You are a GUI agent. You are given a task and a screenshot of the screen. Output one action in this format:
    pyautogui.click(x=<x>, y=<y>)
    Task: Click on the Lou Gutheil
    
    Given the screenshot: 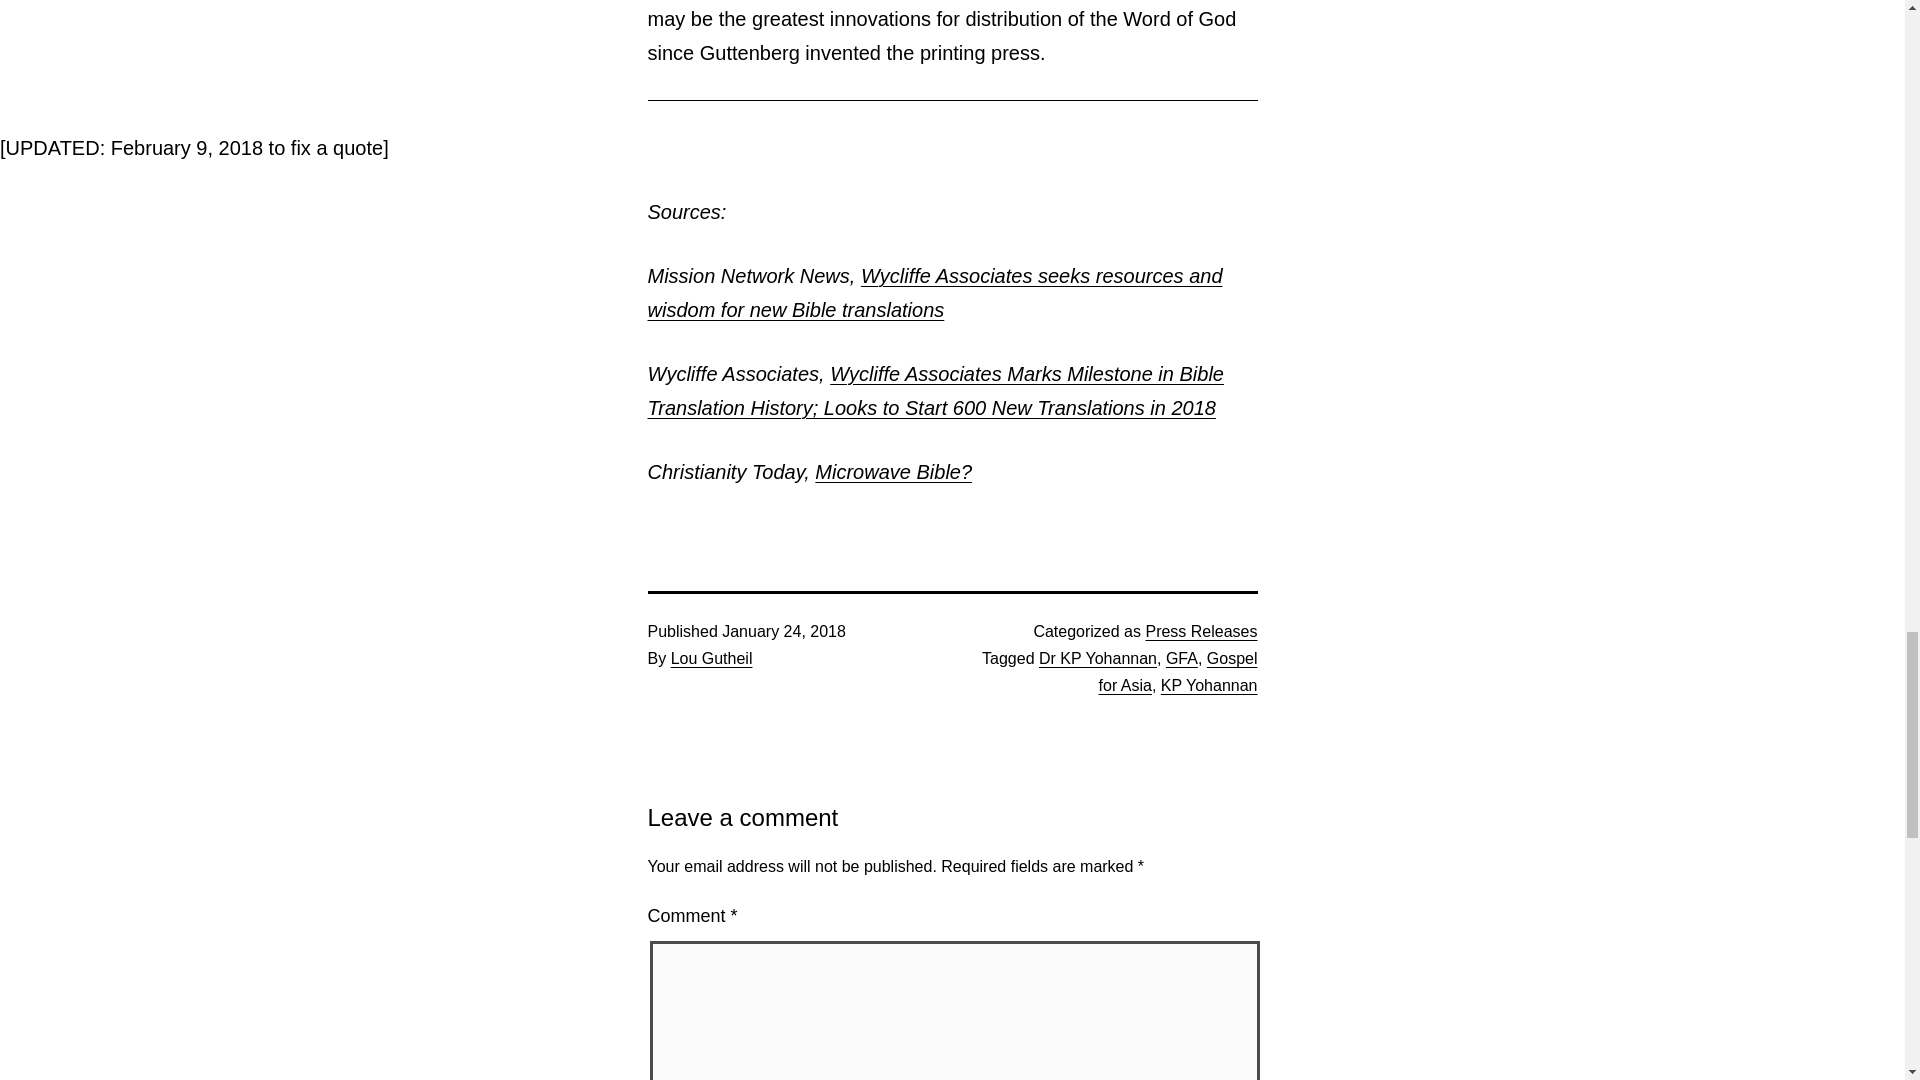 What is the action you would take?
    pyautogui.click(x=711, y=658)
    